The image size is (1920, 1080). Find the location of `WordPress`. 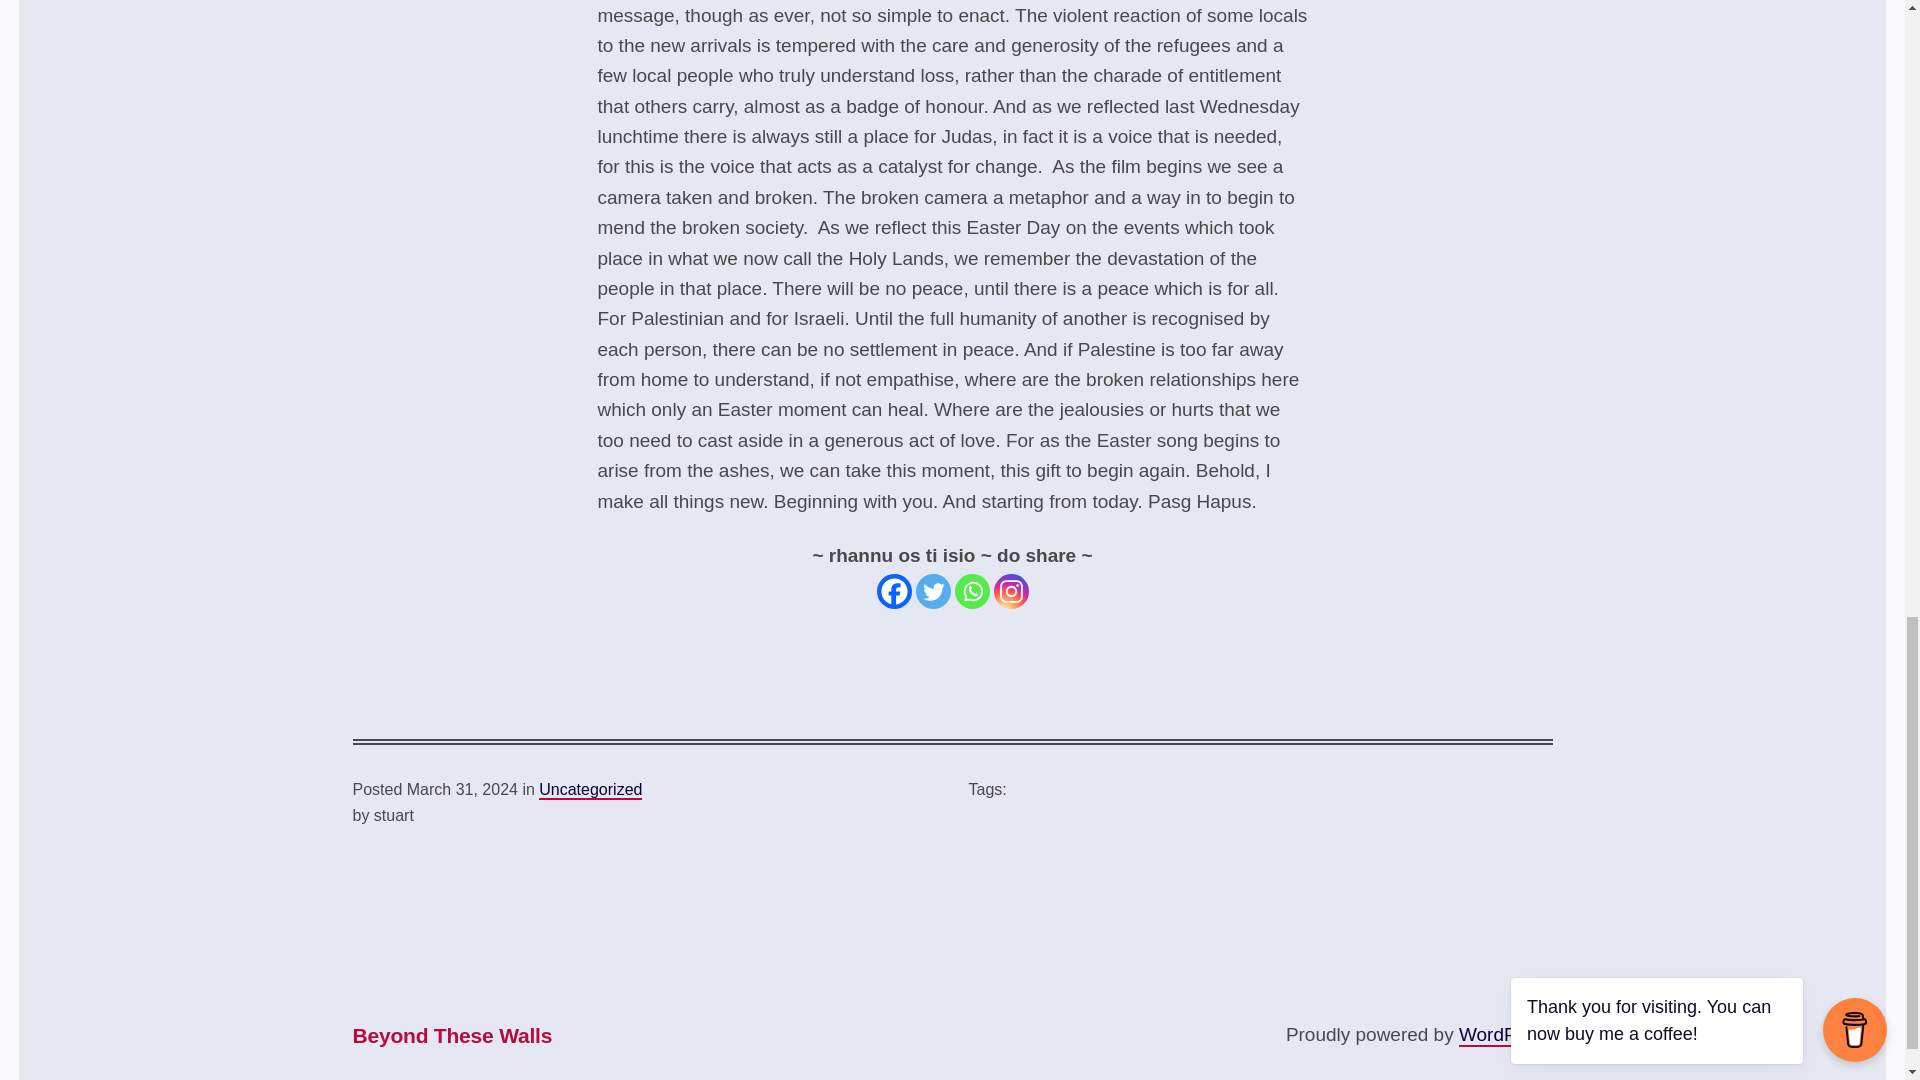

WordPress is located at coordinates (1506, 1034).